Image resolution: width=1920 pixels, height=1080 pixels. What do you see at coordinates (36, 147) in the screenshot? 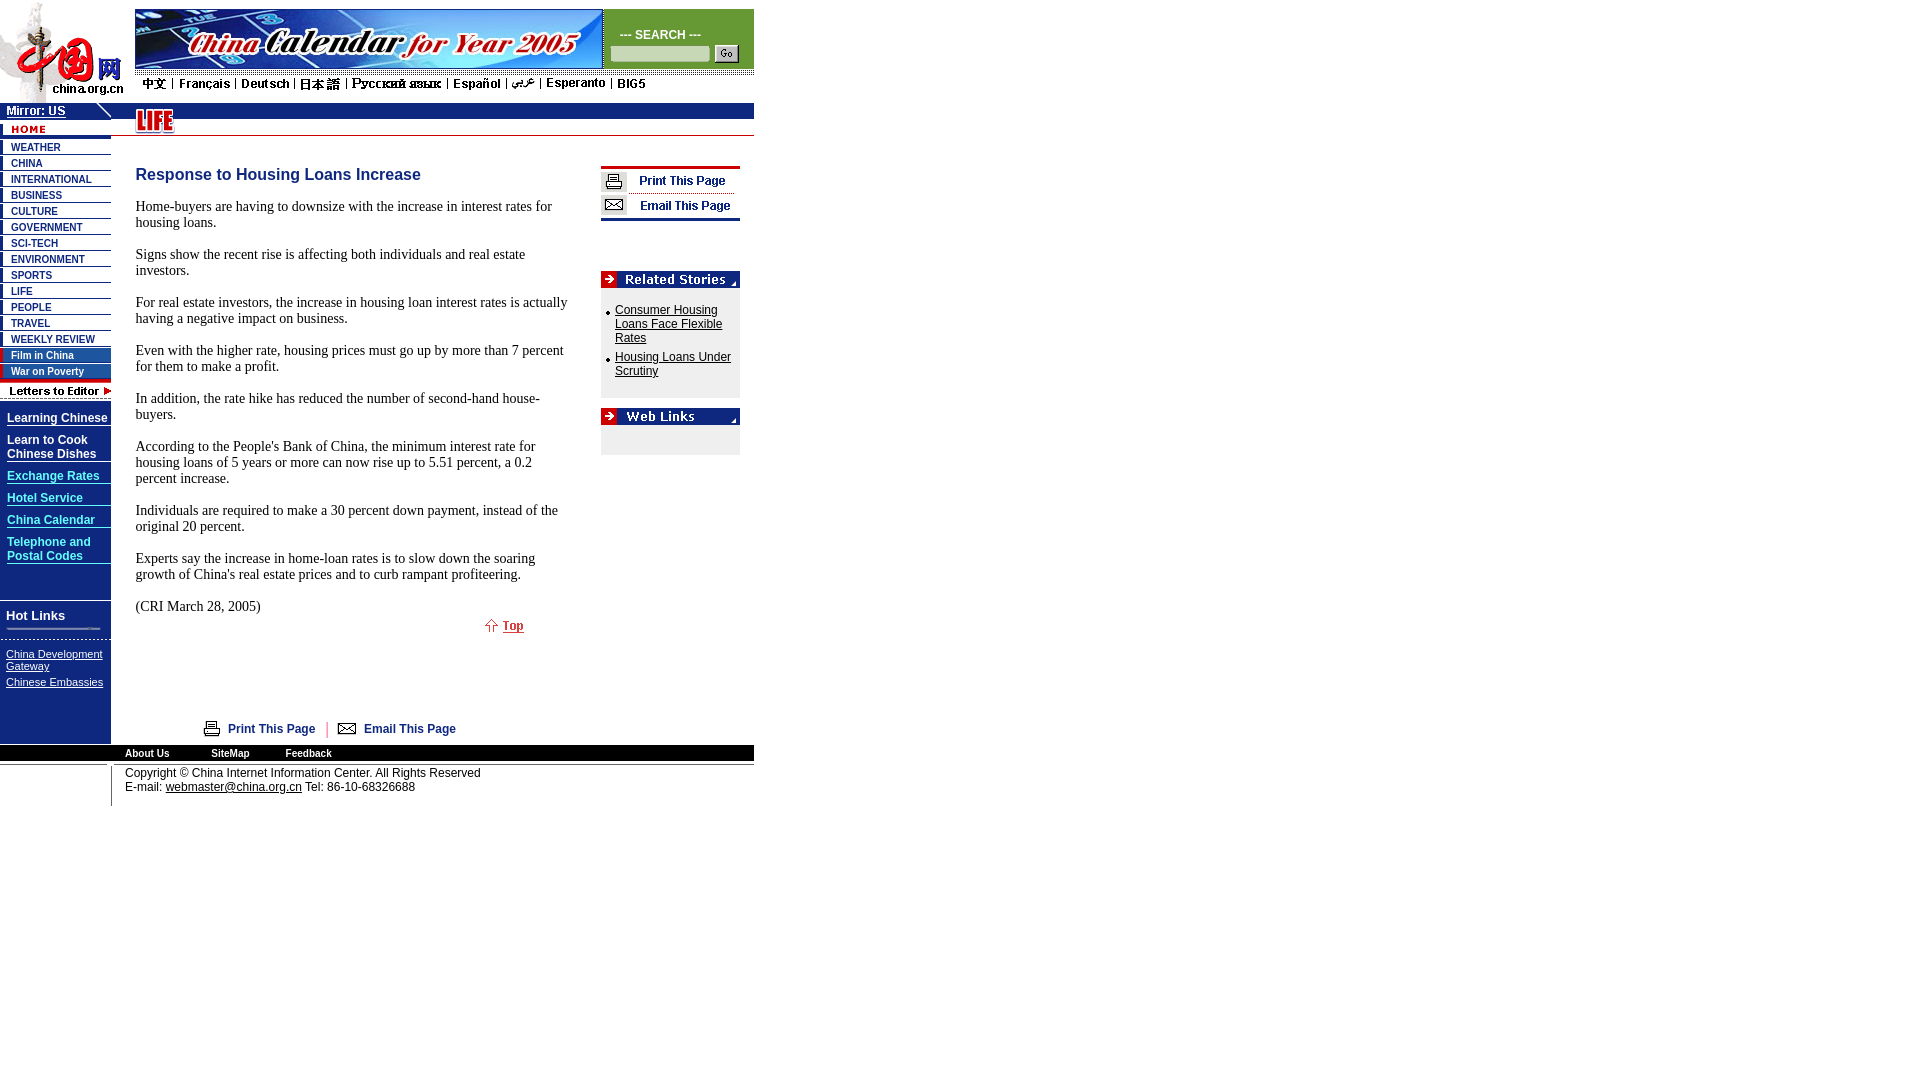
I see `CHINA` at bounding box center [36, 147].